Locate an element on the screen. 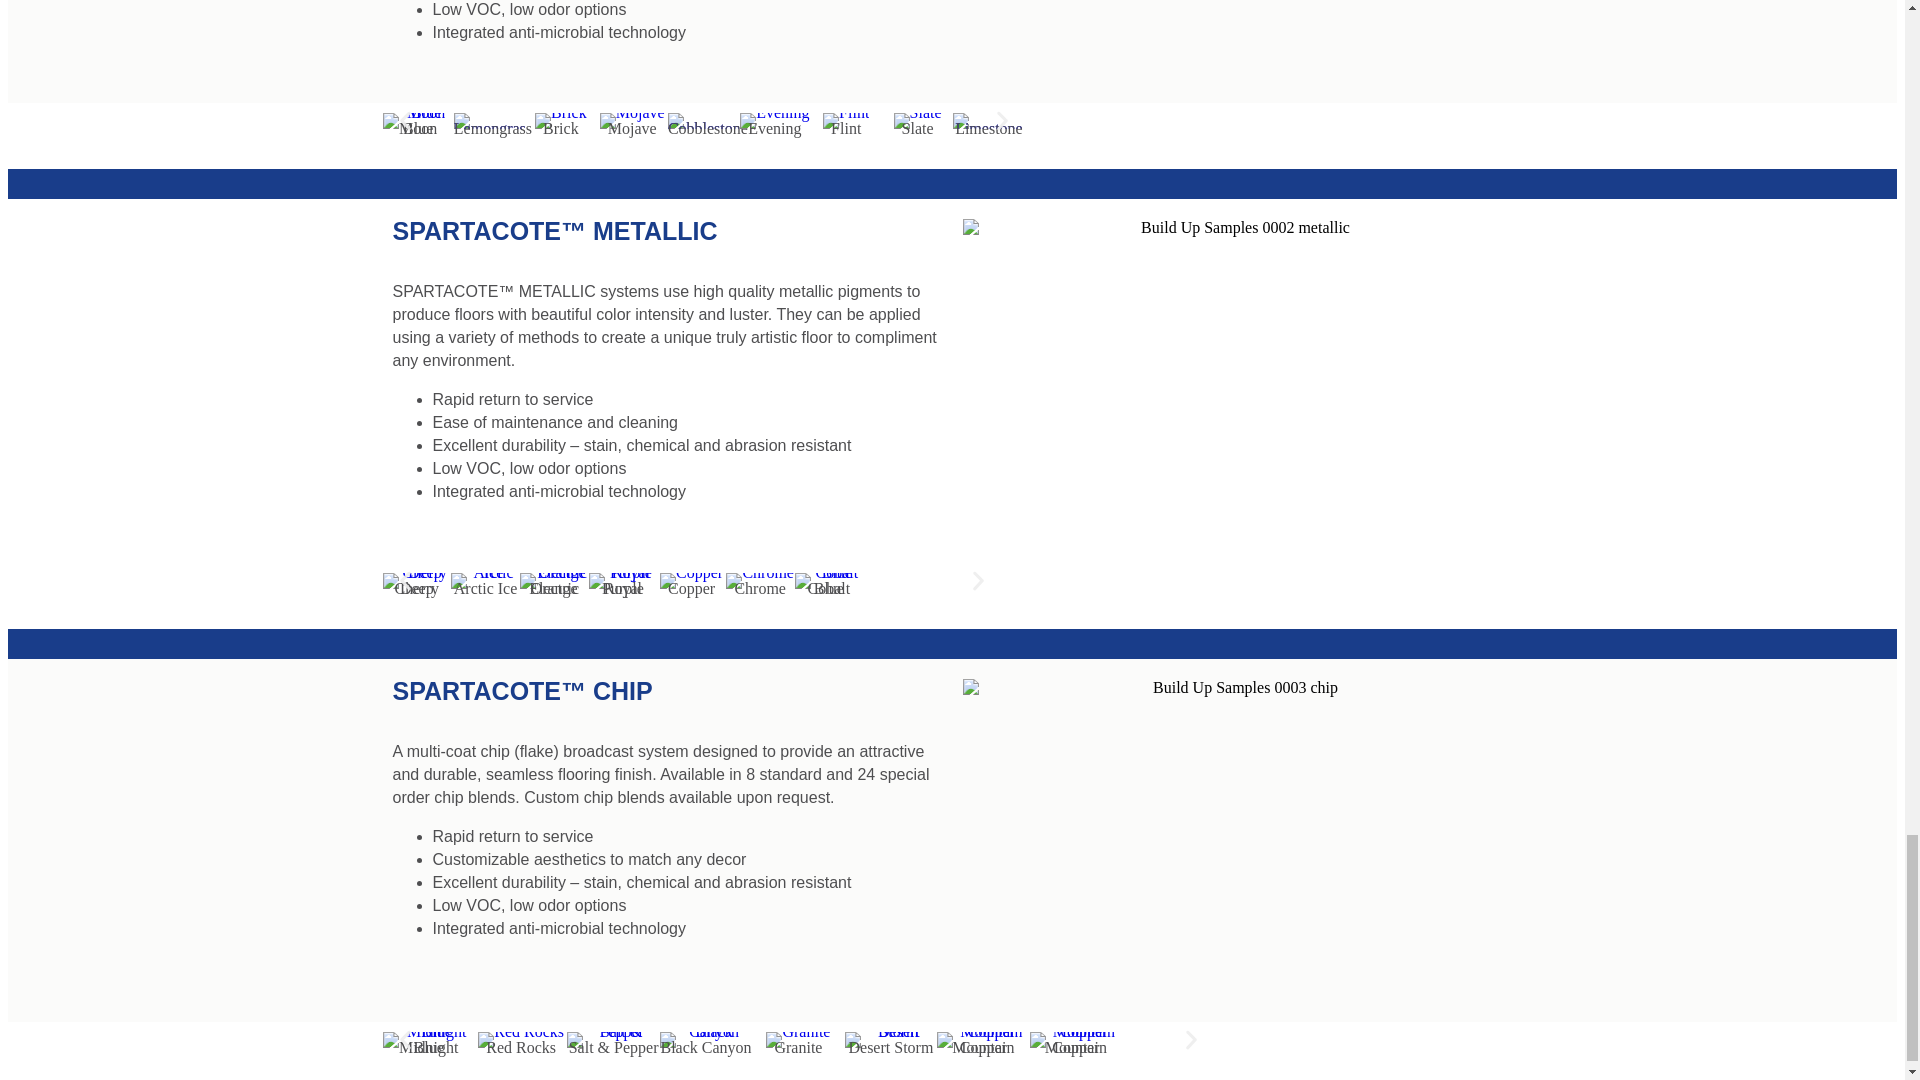 This screenshot has height=1080, width=1920. Limestone is located at coordinates (988, 120).